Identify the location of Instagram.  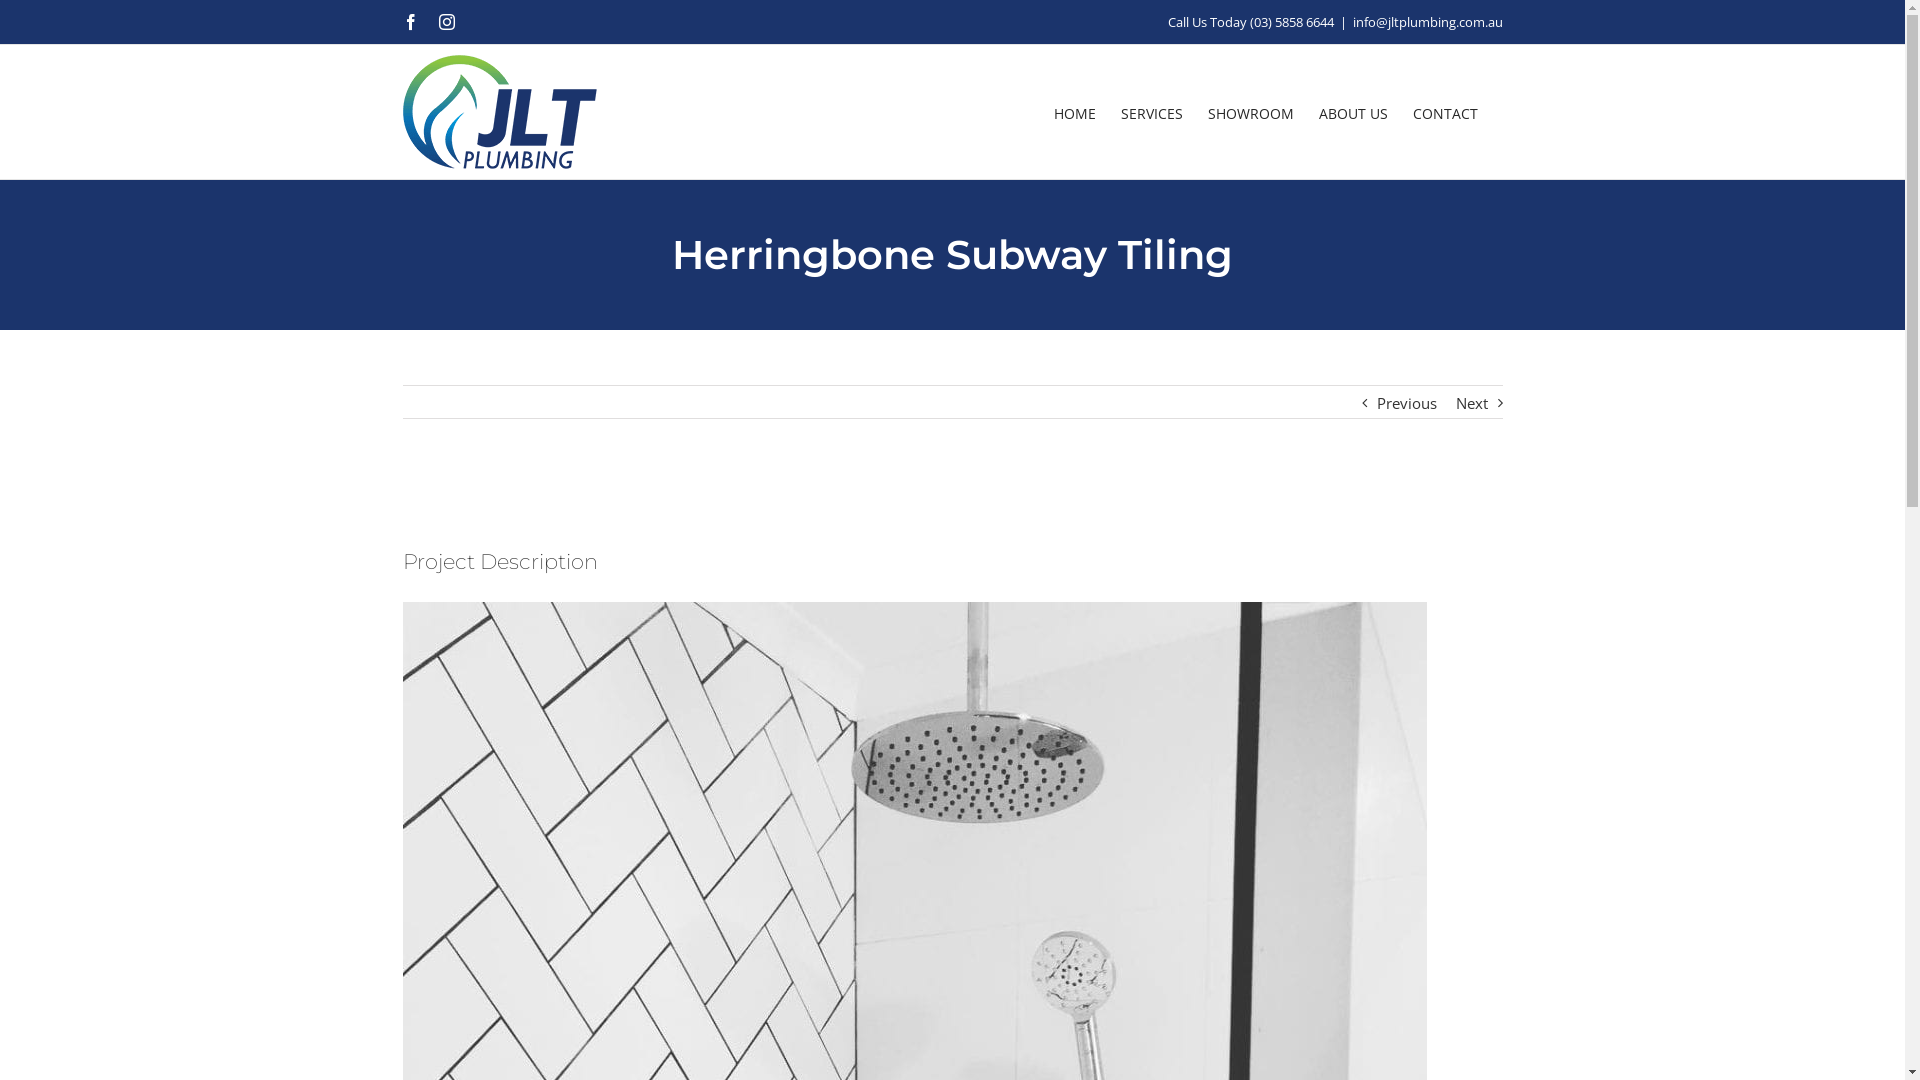
(446, 22).